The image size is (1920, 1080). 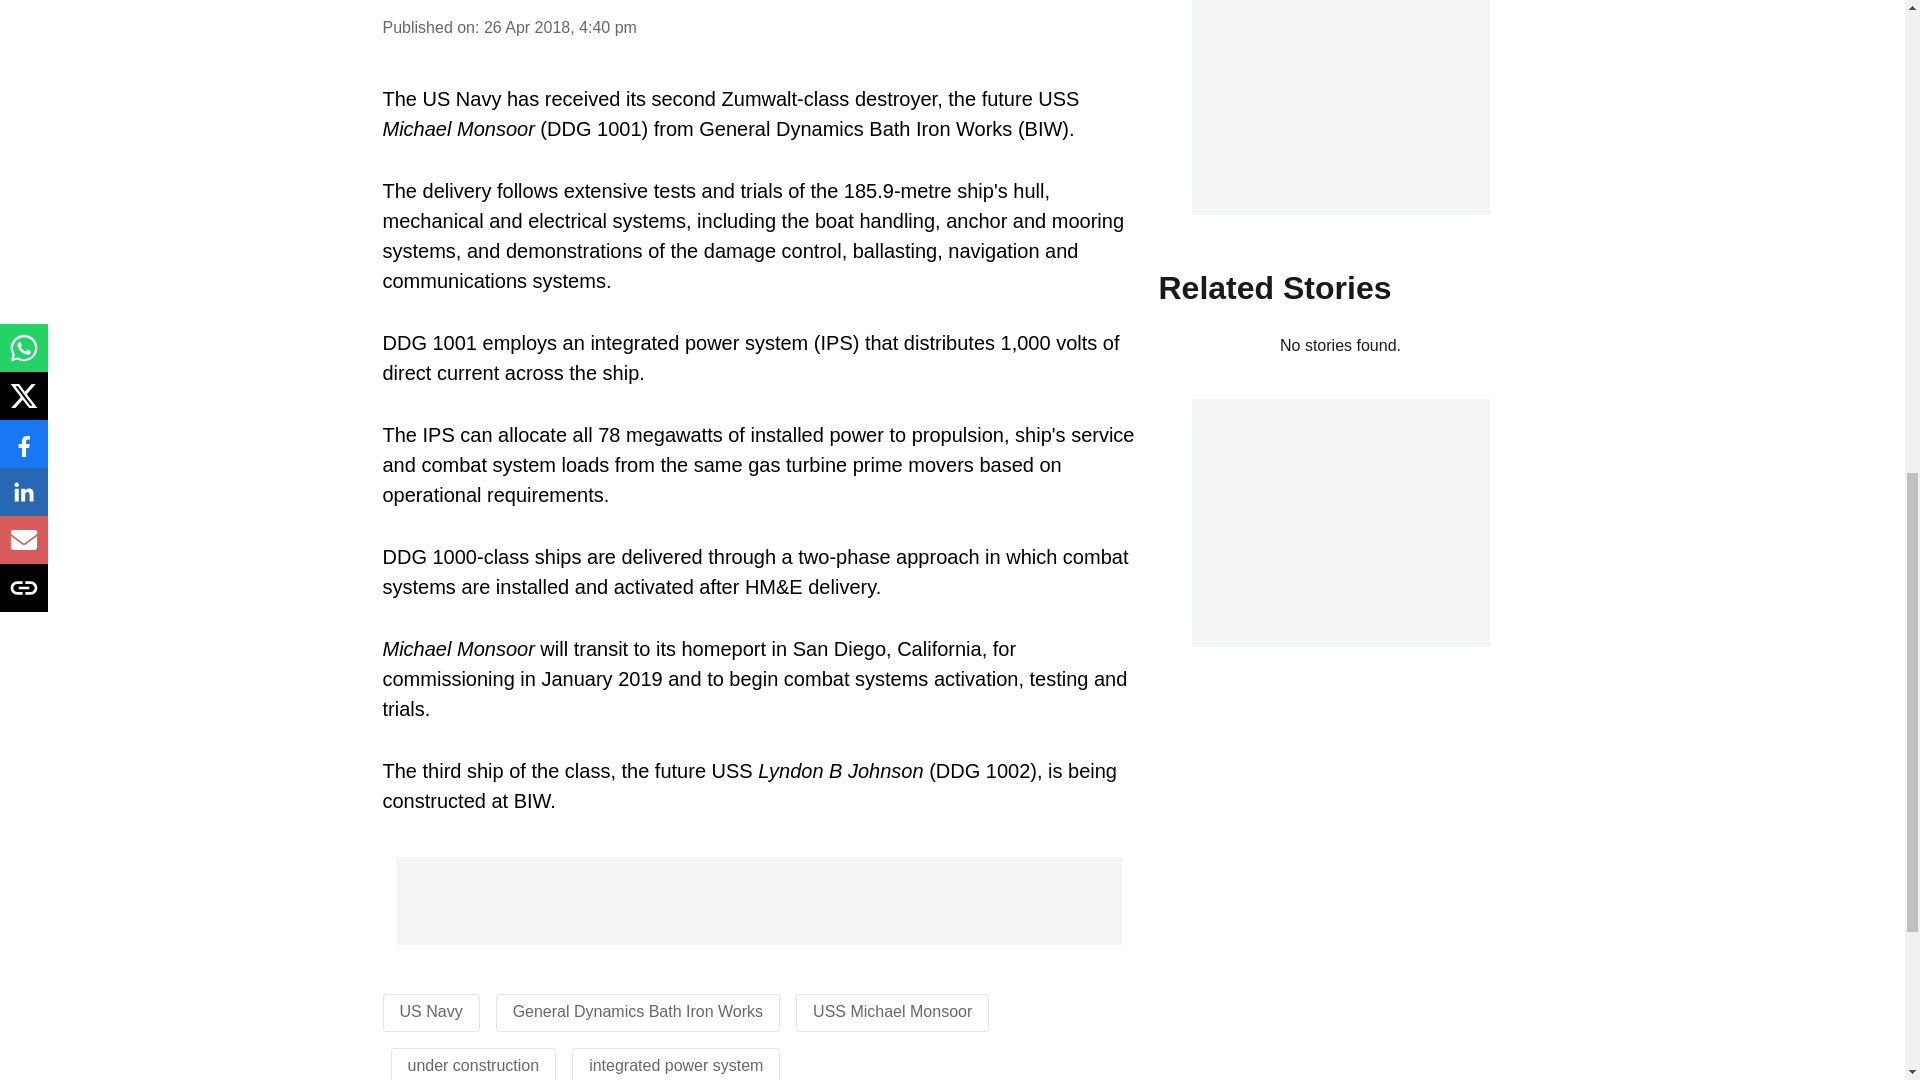 I want to click on General Dynamics Bath Iron Works, so click(x=637, y=1011).